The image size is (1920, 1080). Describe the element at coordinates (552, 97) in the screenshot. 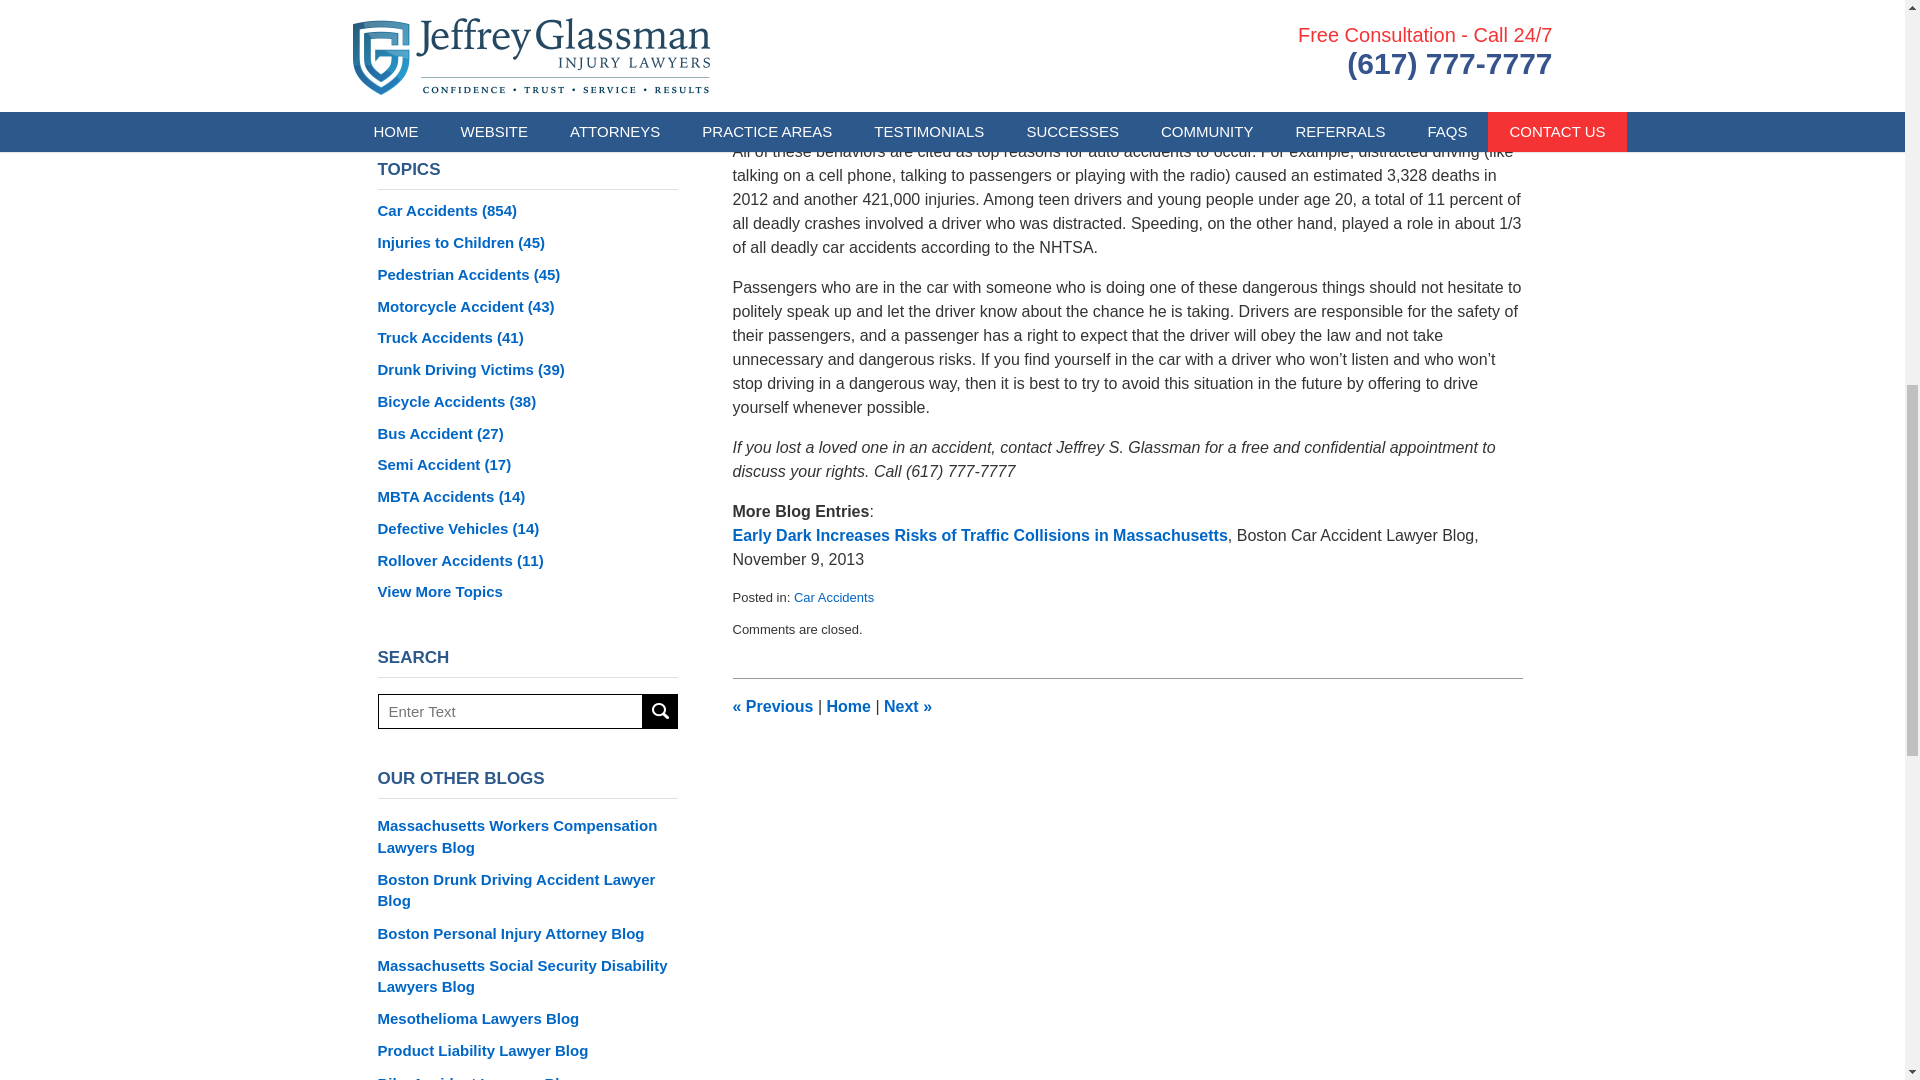

I see `Justia` at that location.